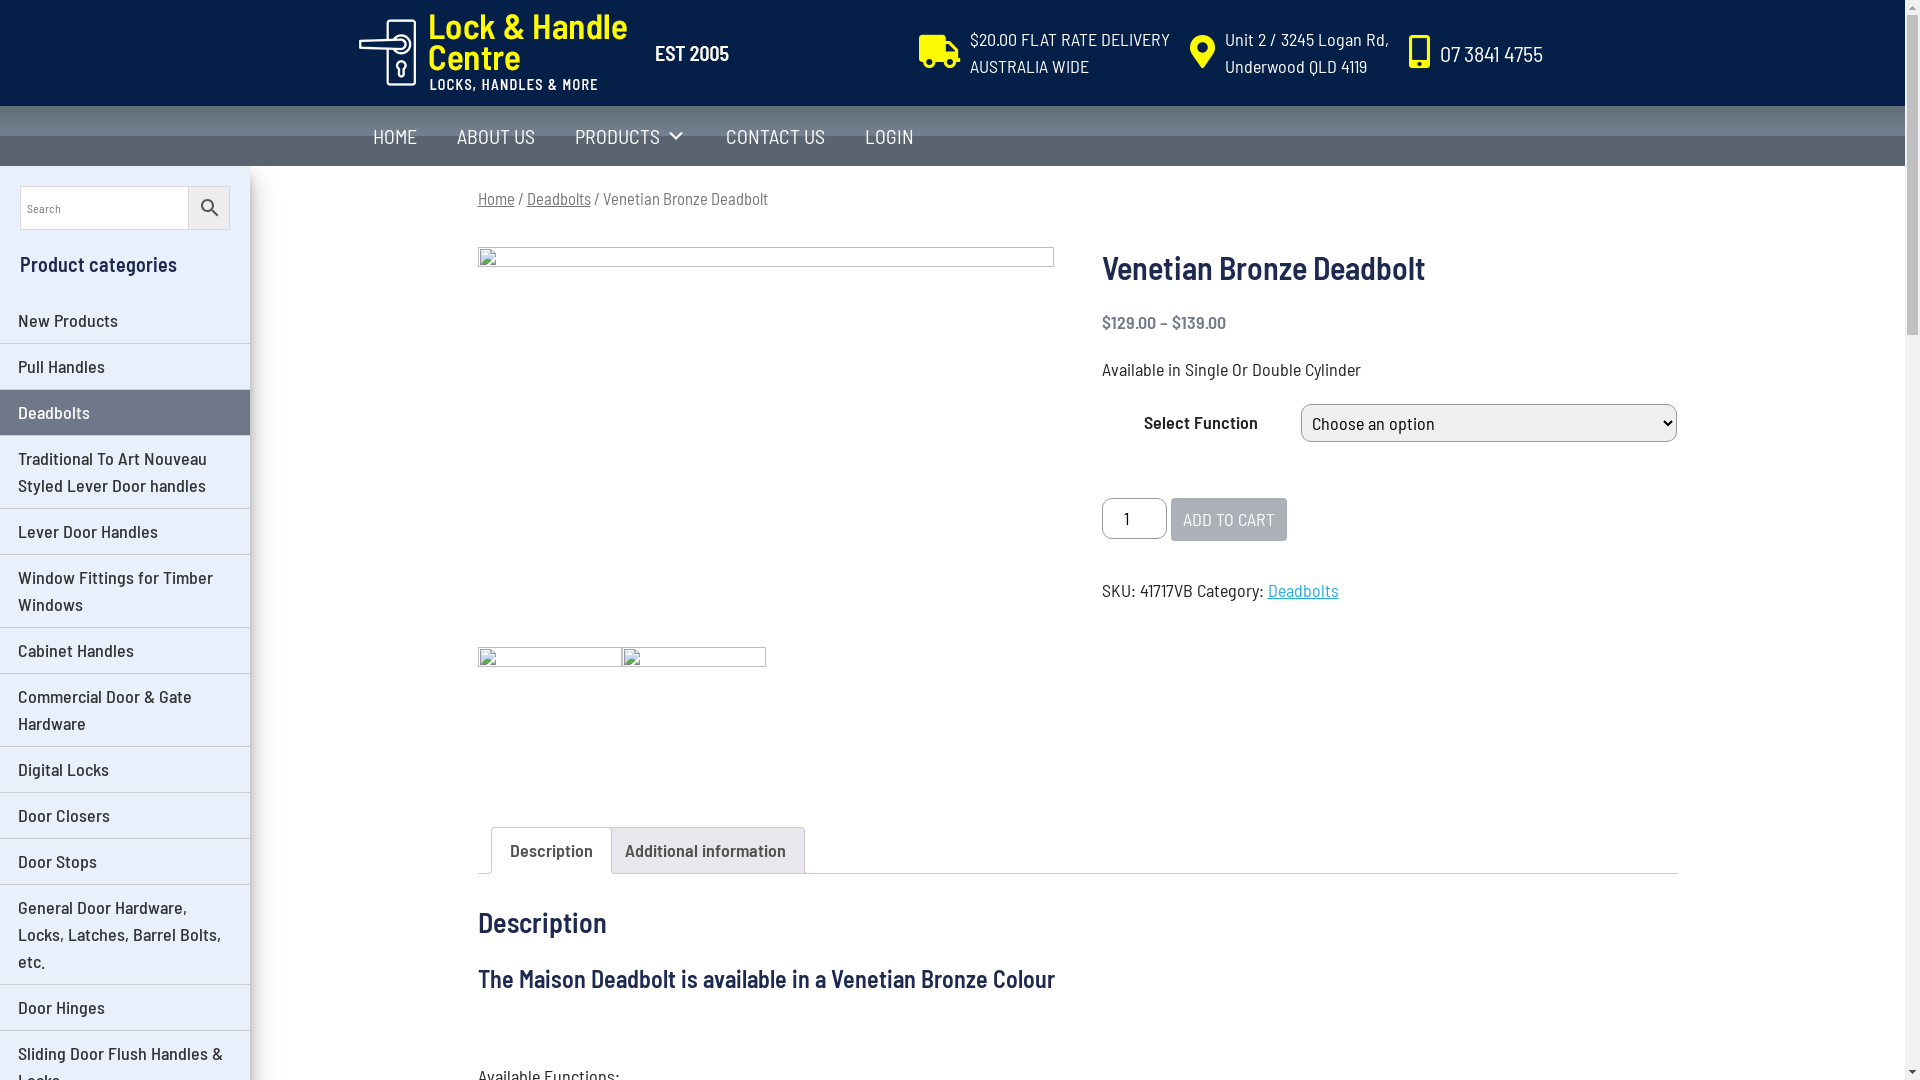 The height and width of the screenshot is (1080, 1920). Describe the element at coordinates (125, 651) in the screenshot. I see `Cabinet Handles` at that location.